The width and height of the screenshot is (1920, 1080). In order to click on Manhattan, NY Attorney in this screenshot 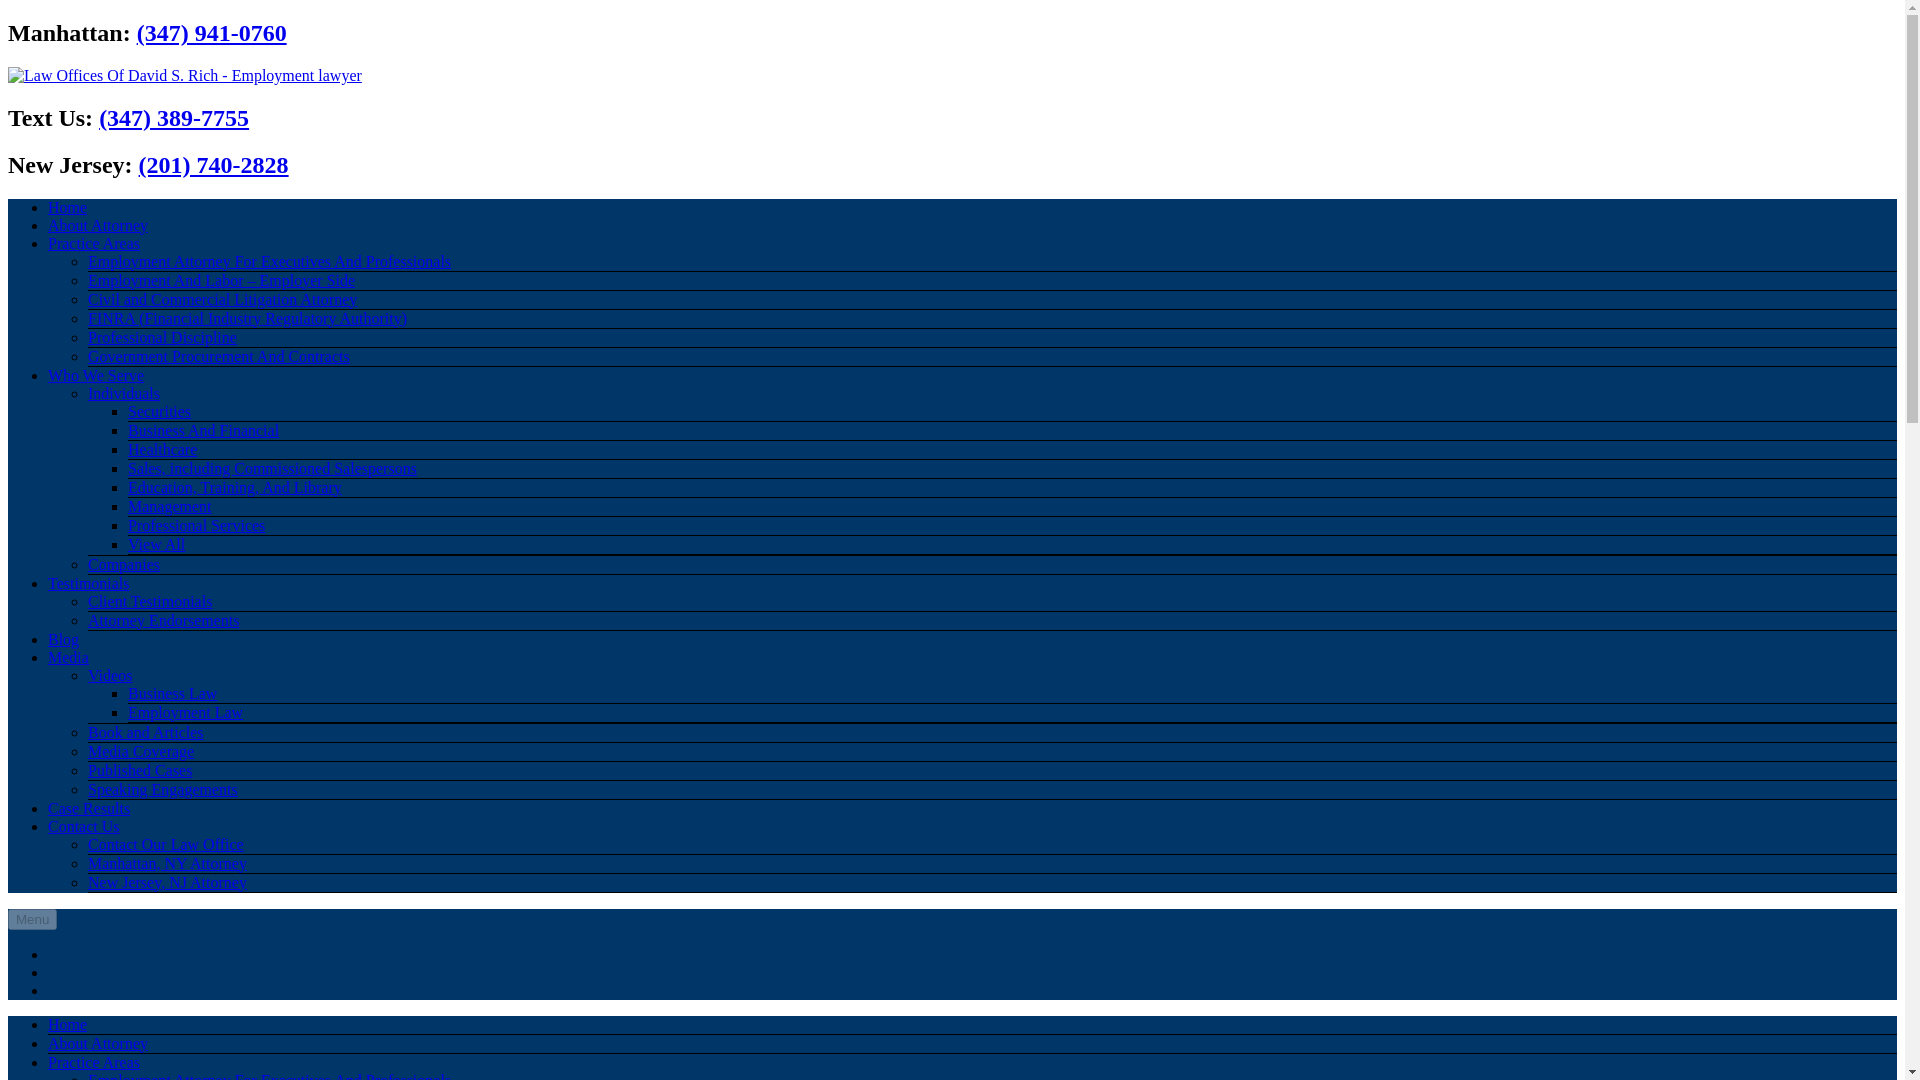, I will do `click(168, 863)`.